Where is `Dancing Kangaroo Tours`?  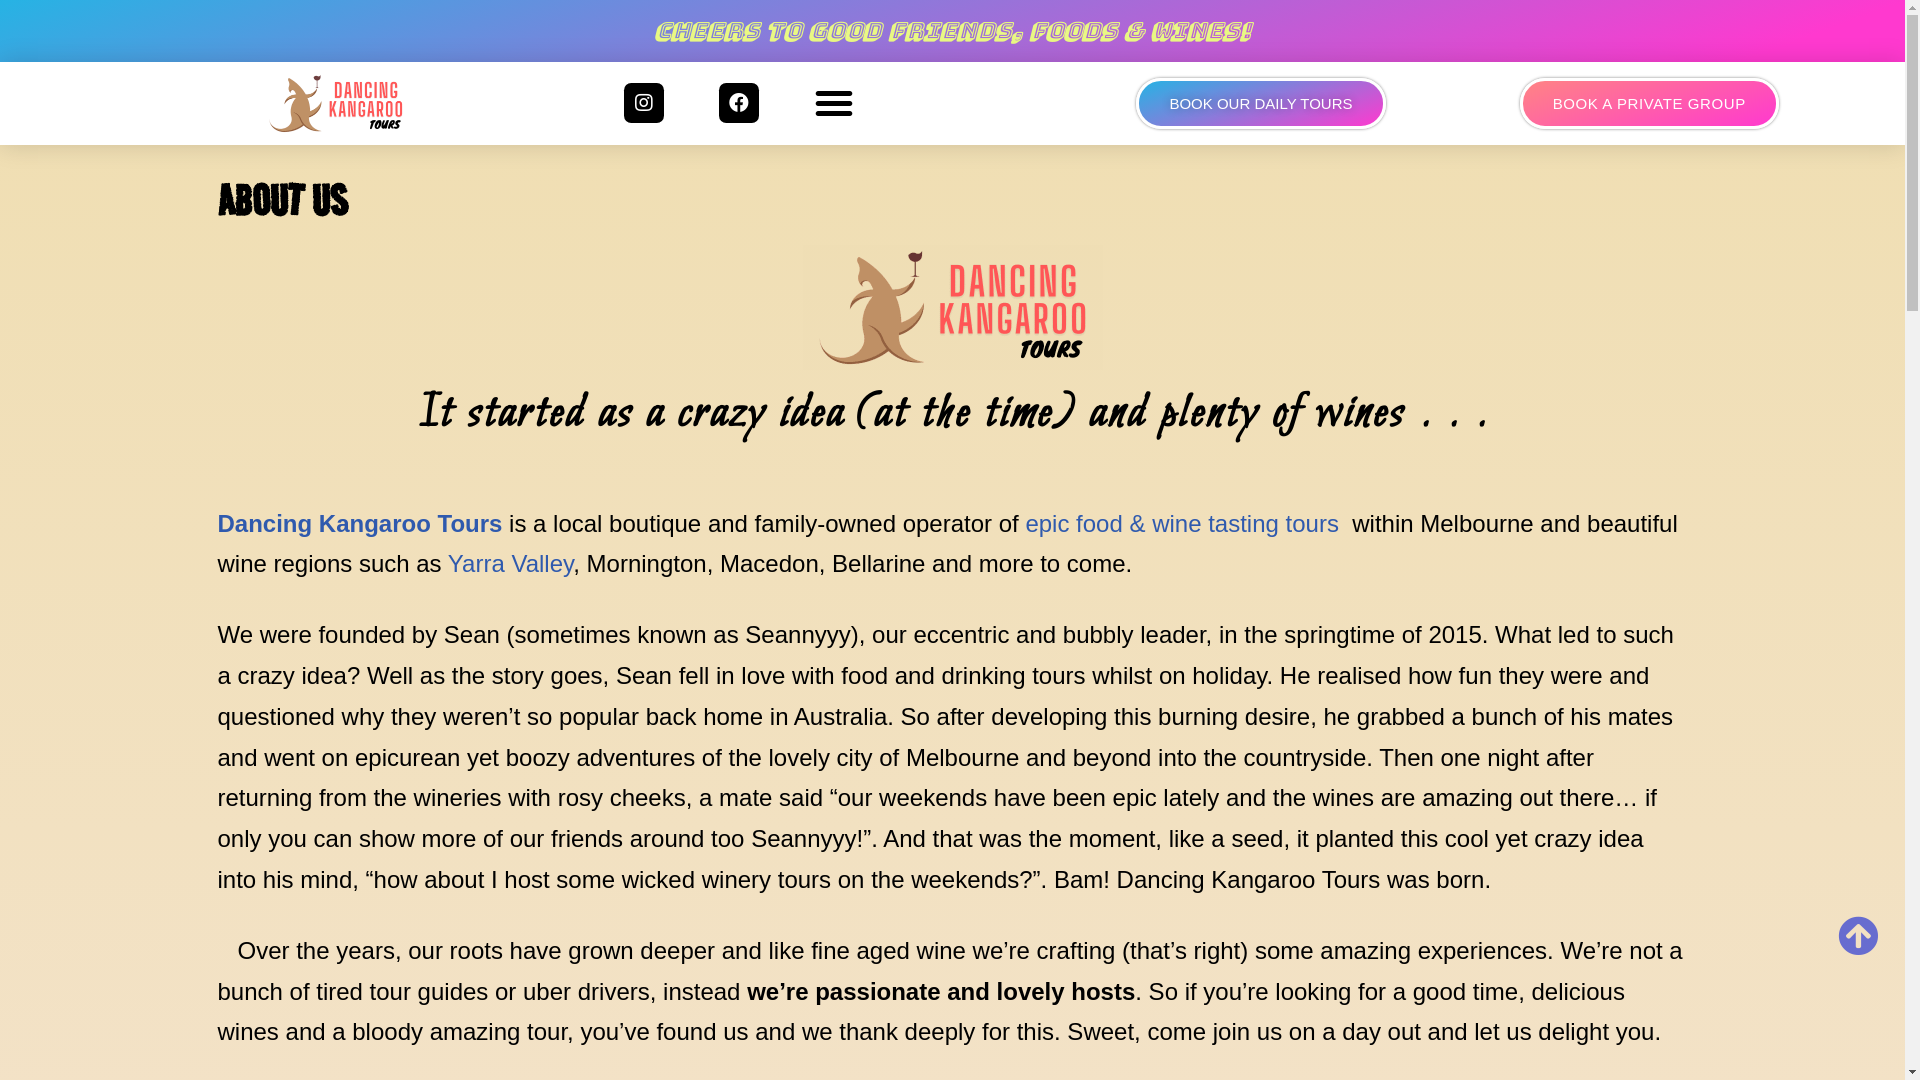
Dancing Kangaroo Tours is located at coordinates (360, 524).